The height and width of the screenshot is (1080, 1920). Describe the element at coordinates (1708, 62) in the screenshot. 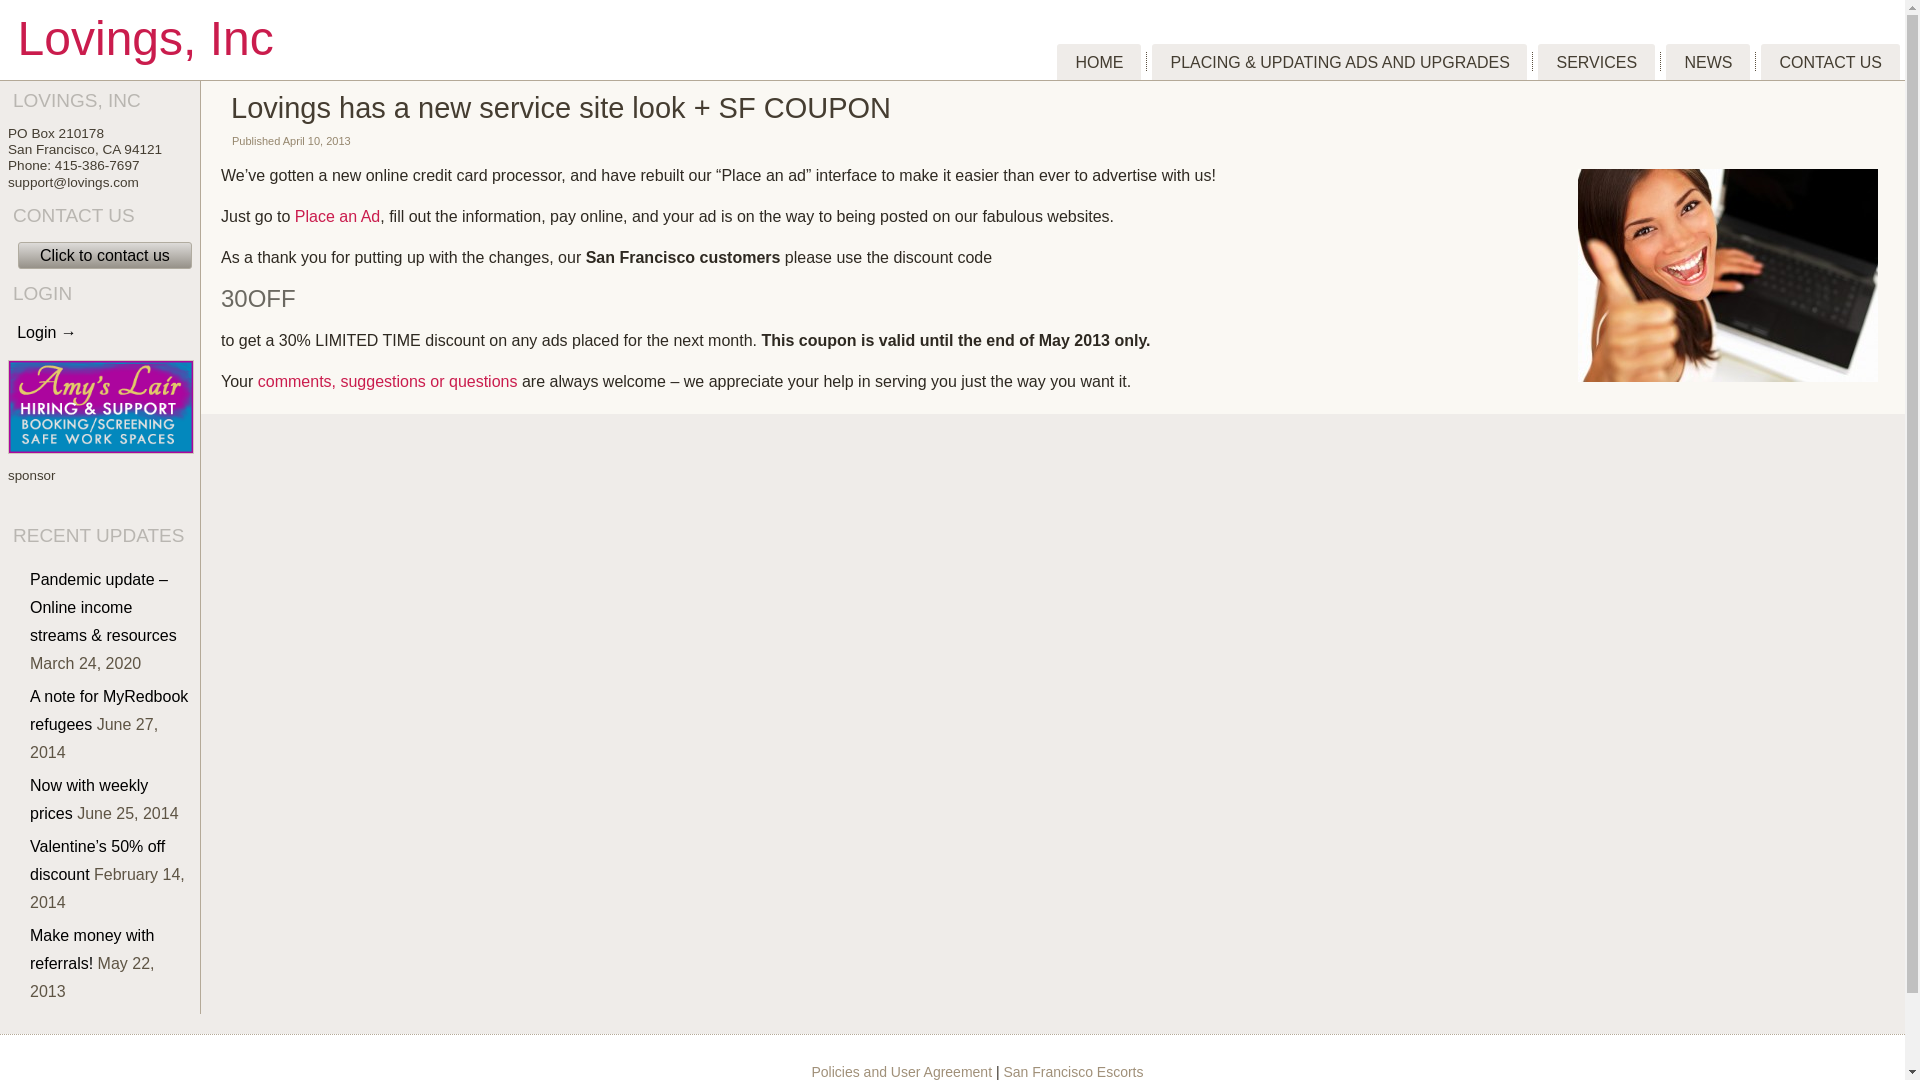

I see `NEWS` at that location.